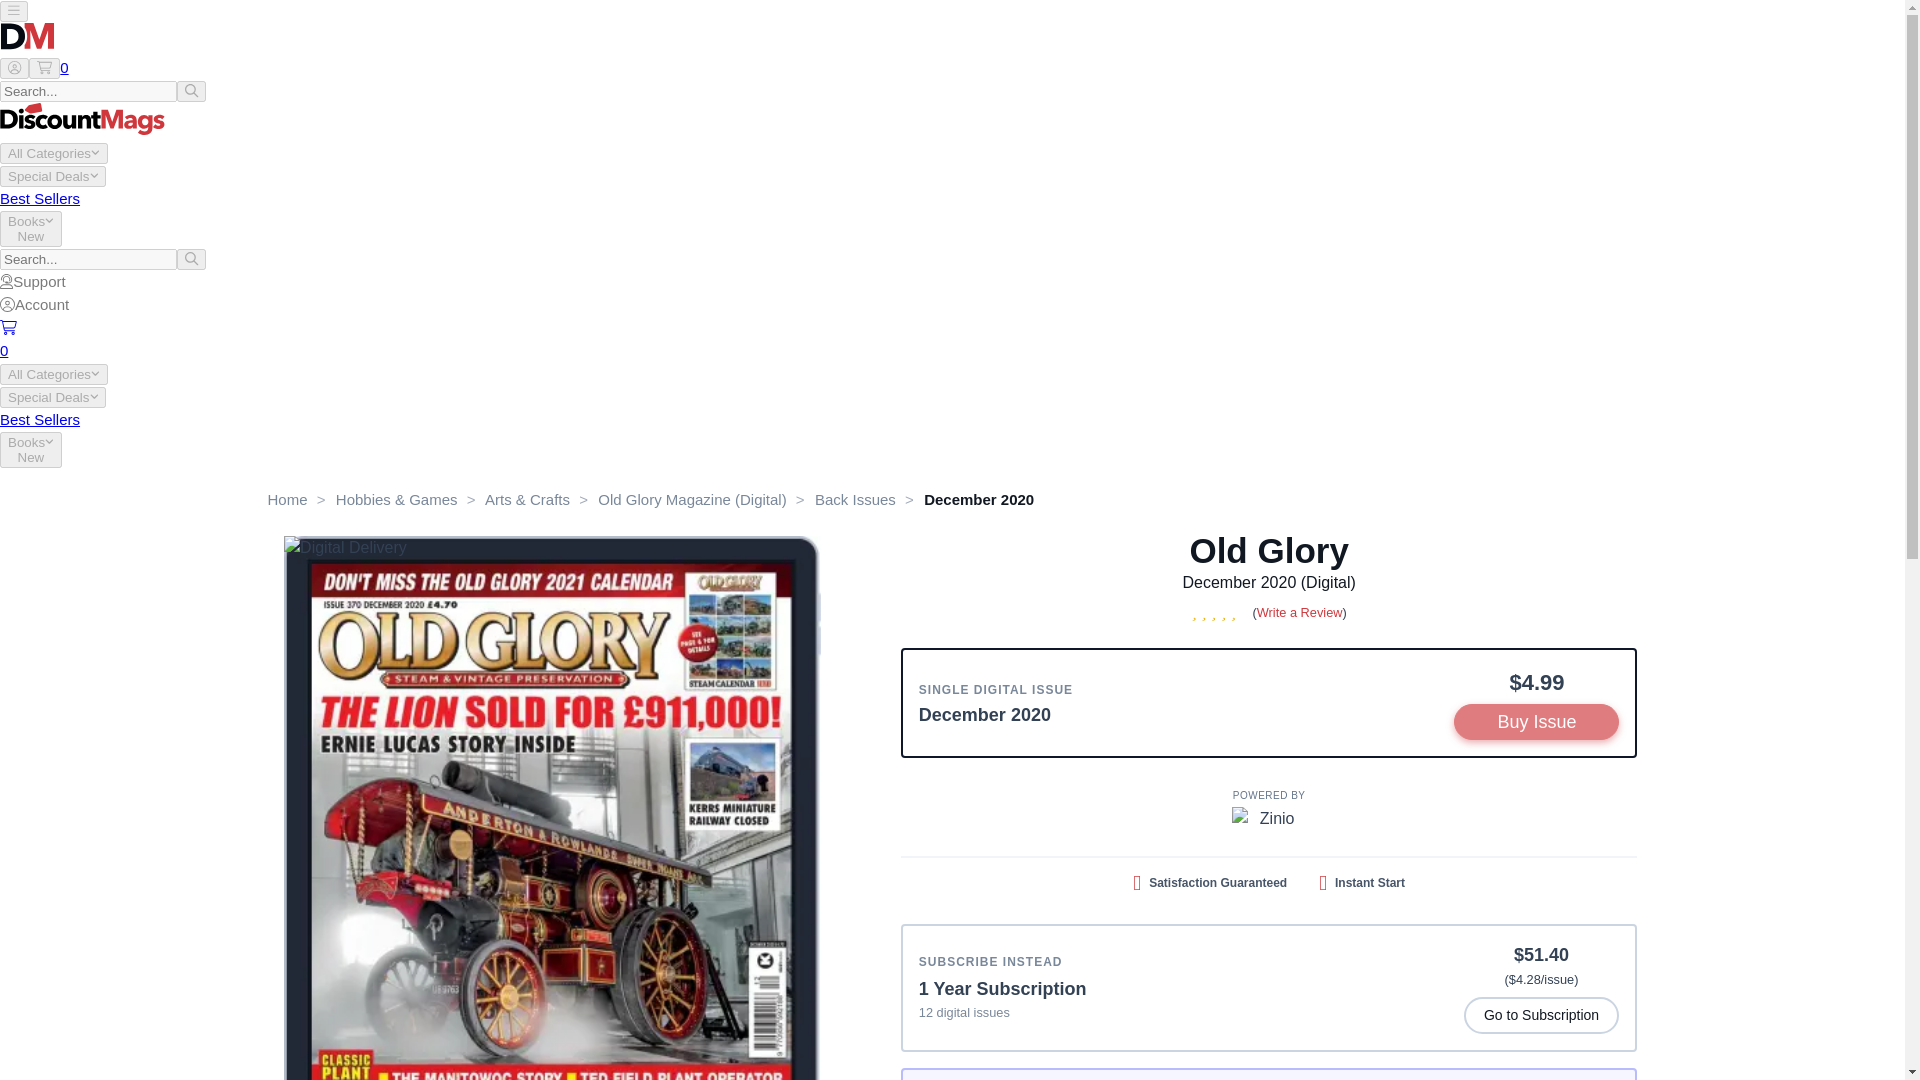 The image size is (1920, 1080). I want to click on Go to Subscription, so click(1542, 1014).